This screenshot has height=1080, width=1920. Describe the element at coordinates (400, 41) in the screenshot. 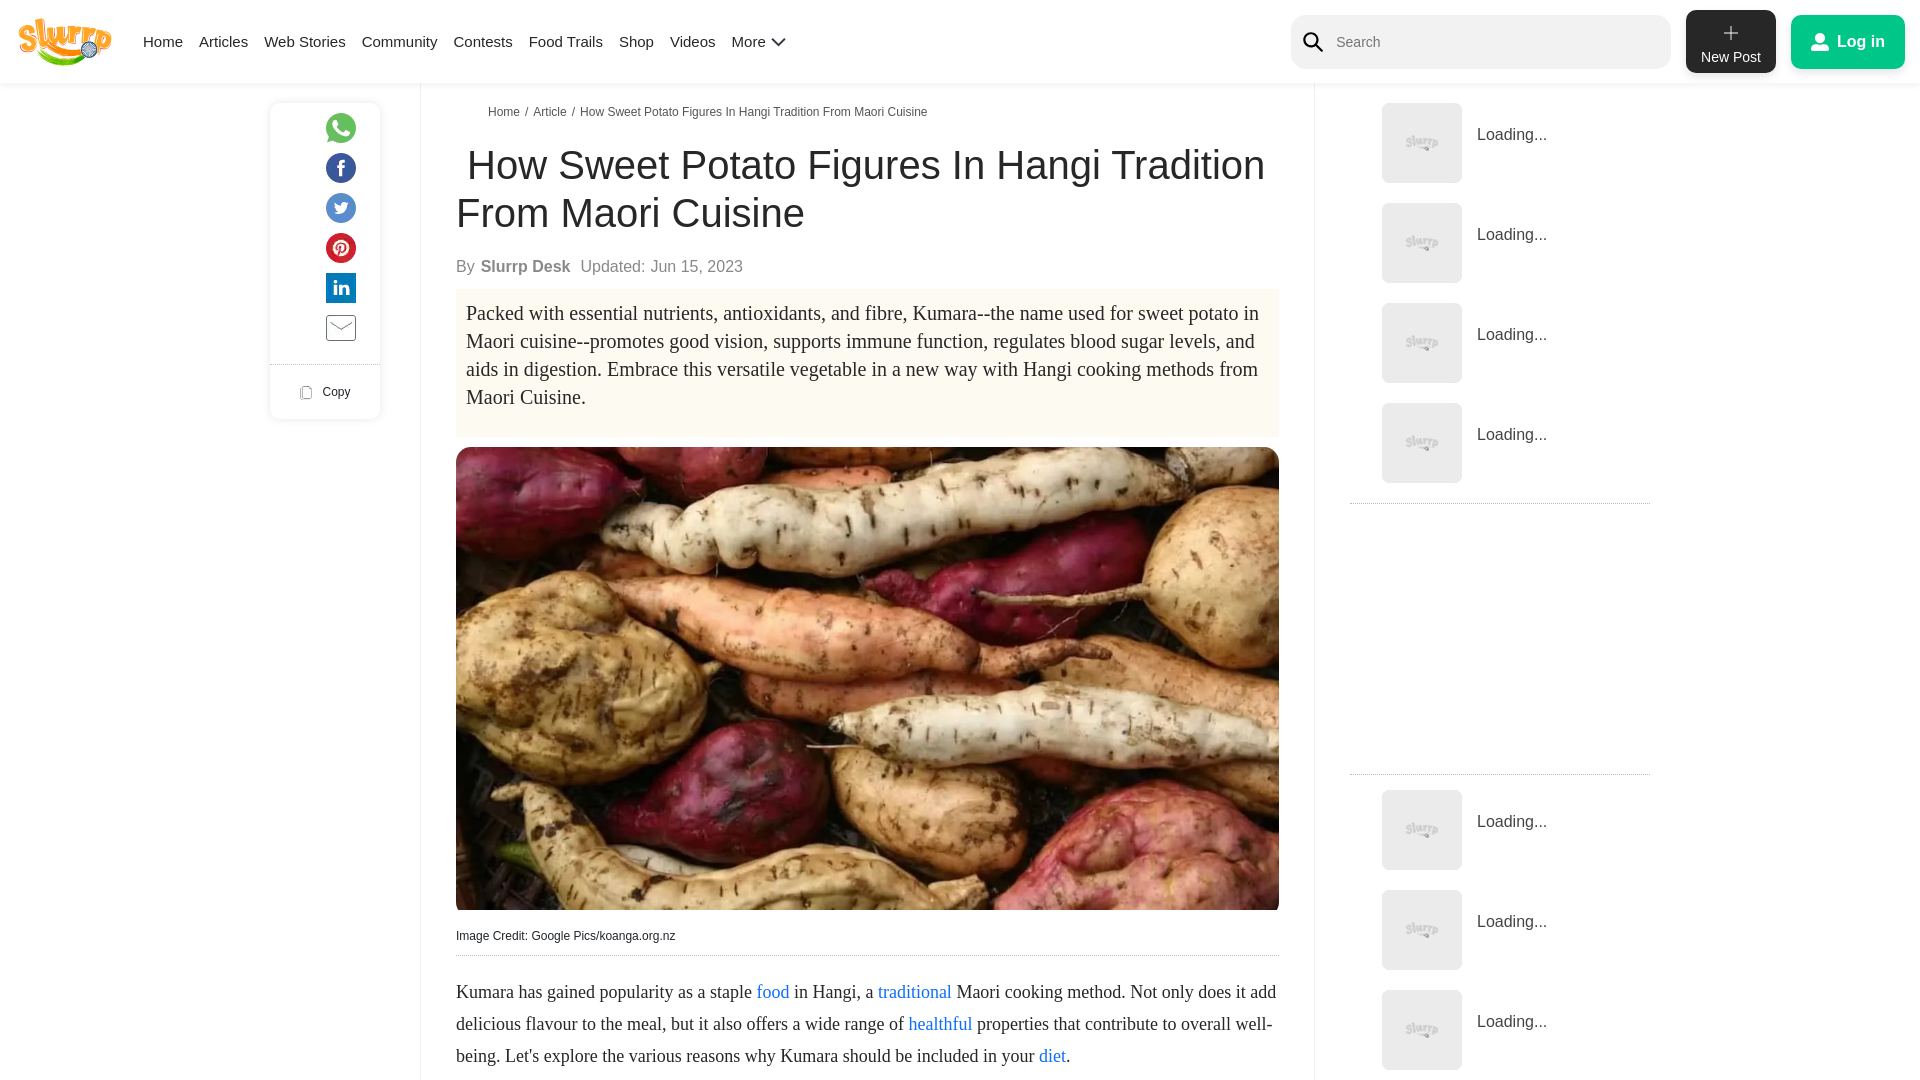

I see `Community` at that location.